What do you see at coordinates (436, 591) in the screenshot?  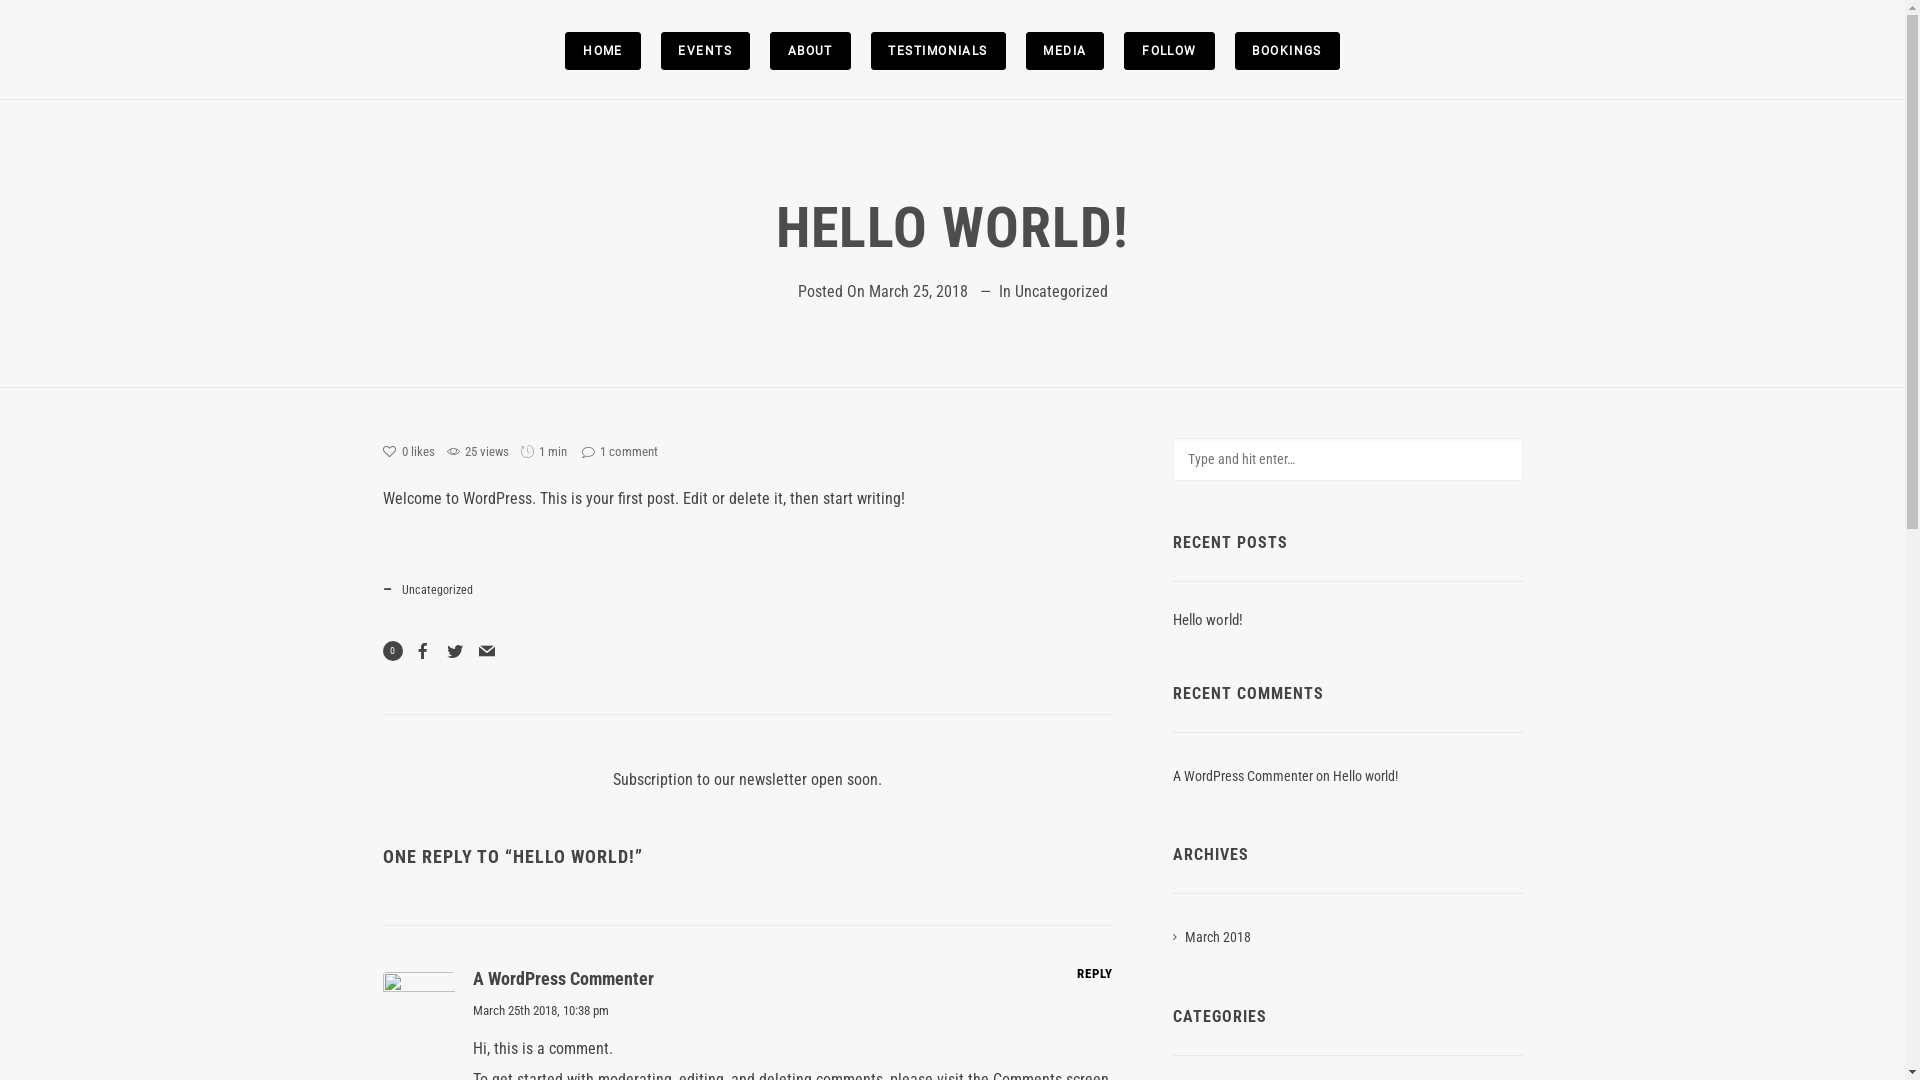 I see `Uncategorized` at bounding box center [436, 591].